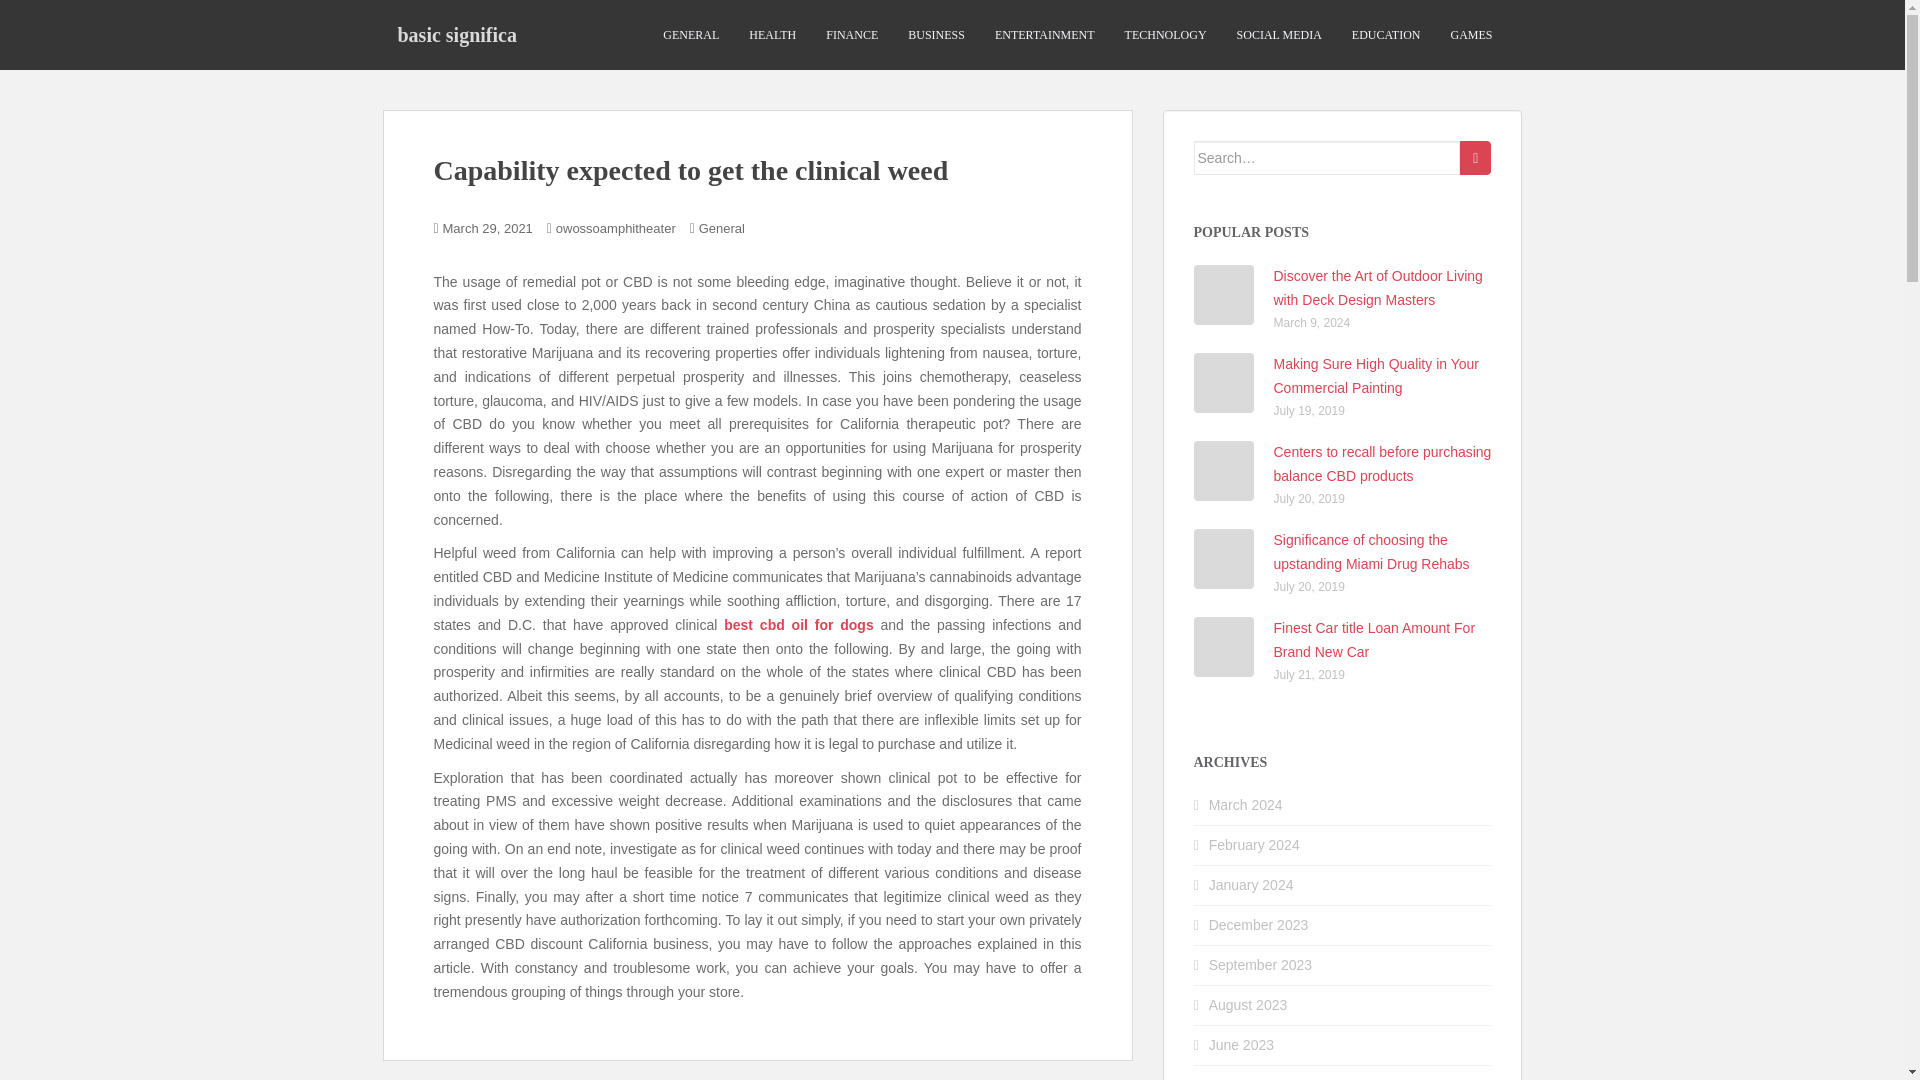 This screenshot has width=1920, height=1080. Describe the element at coordinates (1386, 35) in the screenshot. I see `EDUCATION` at that location.